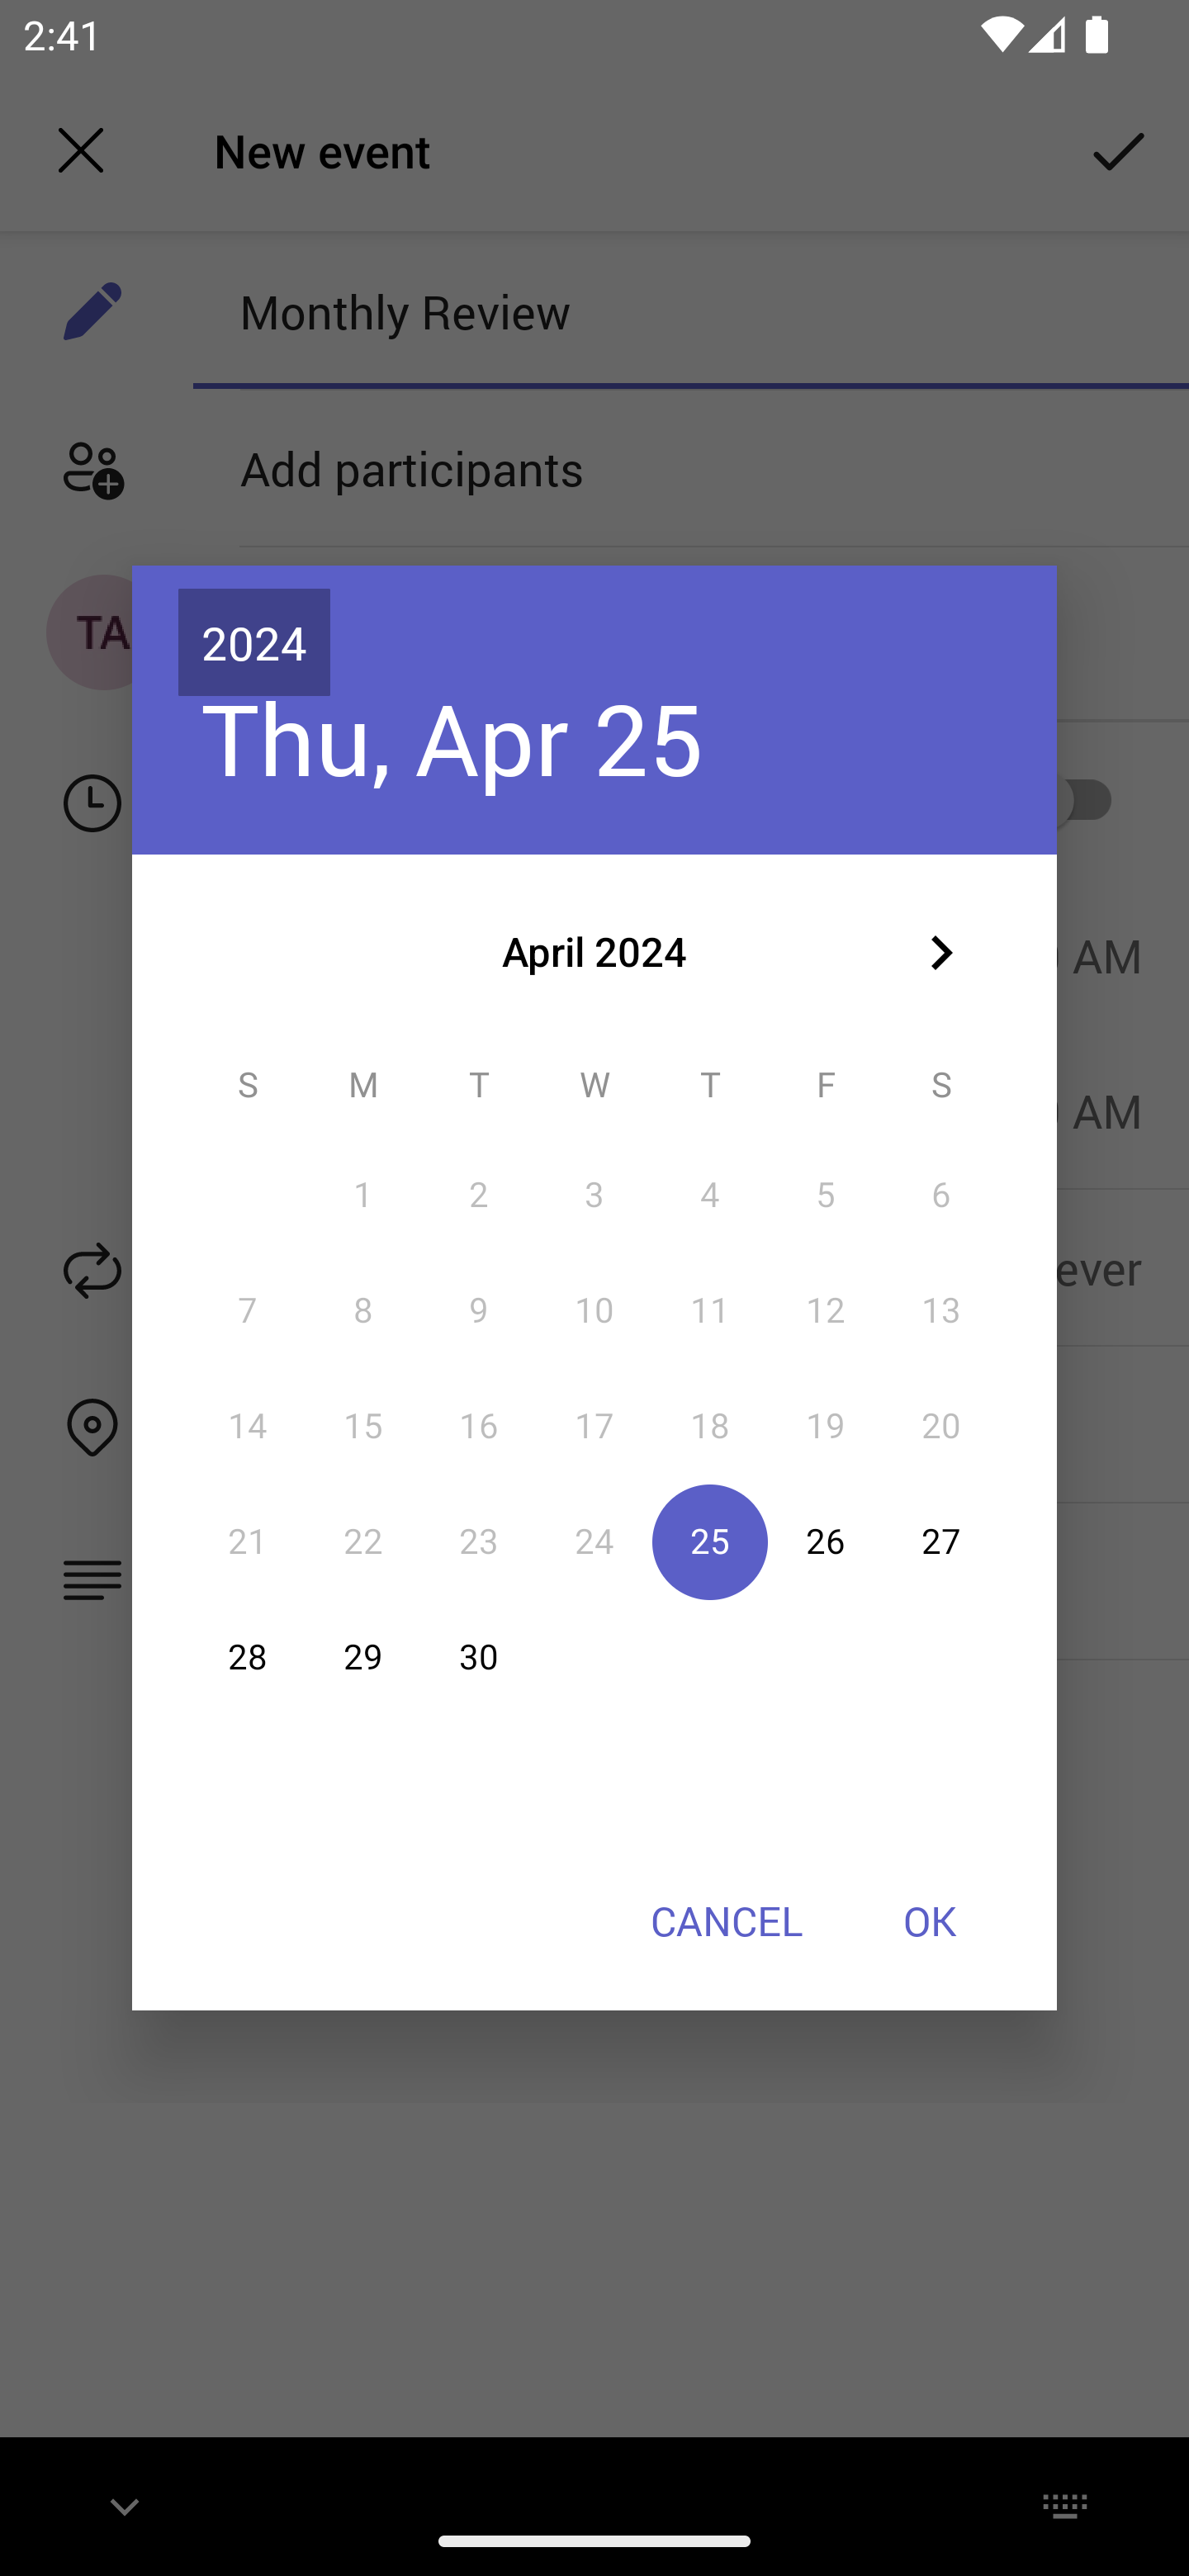 This screenshot has width=1189, height=2576. I want to click on 27 27 April 2024, so click(940, 1541).